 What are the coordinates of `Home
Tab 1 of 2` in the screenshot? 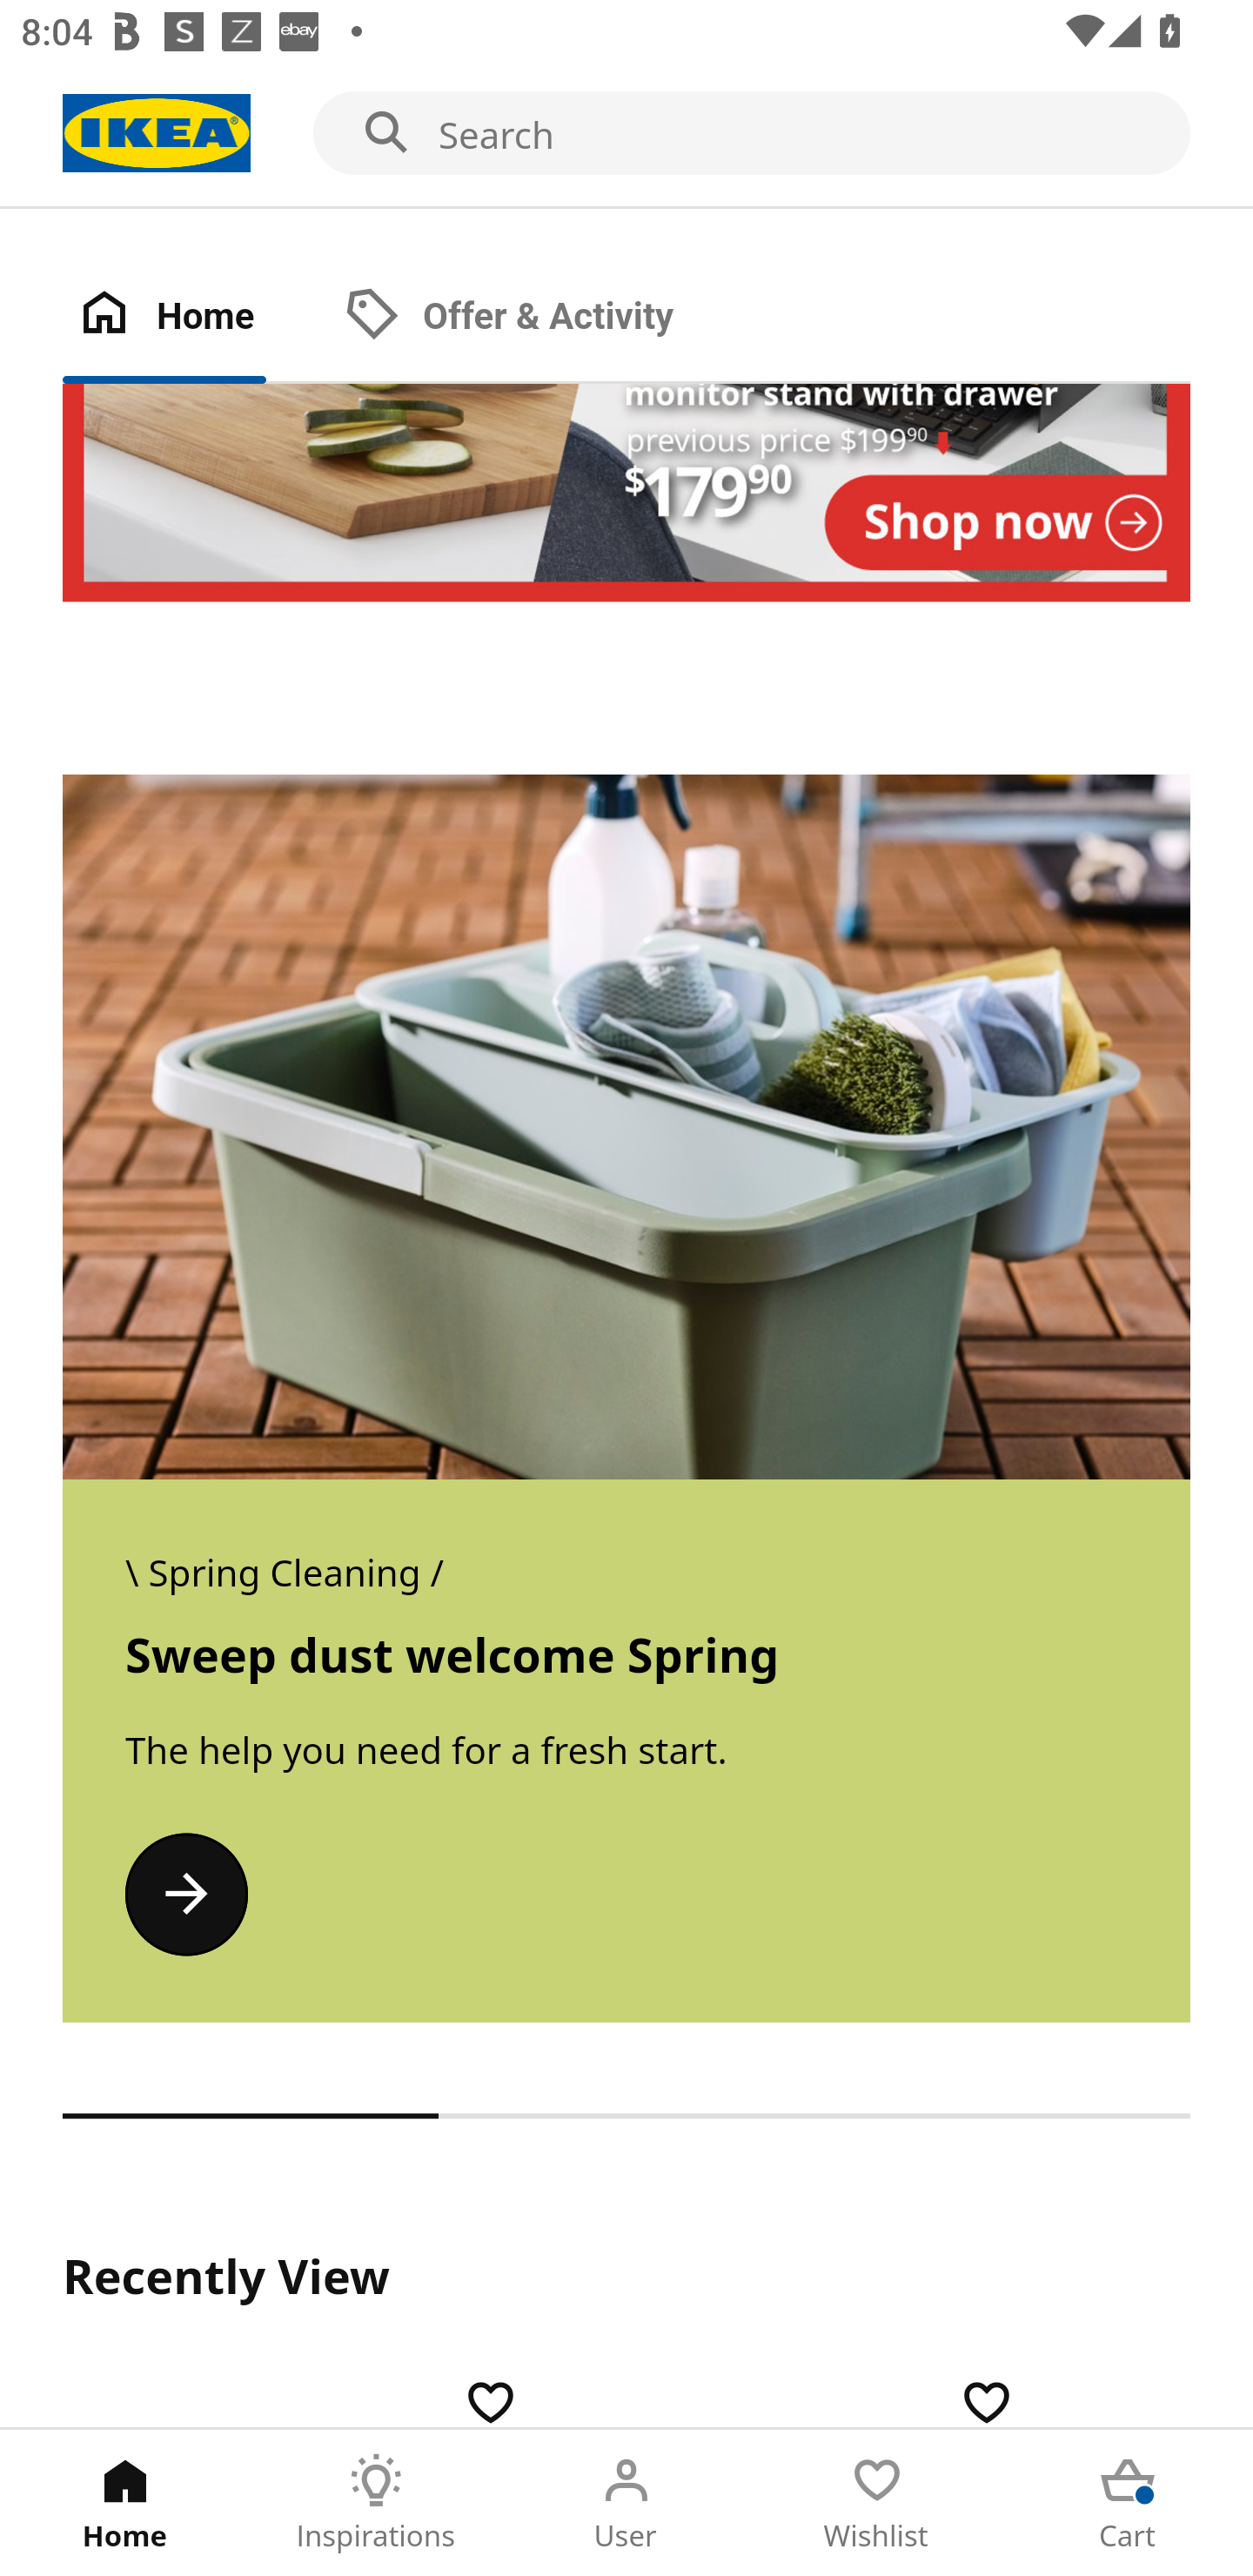 It's located at (195, 317).